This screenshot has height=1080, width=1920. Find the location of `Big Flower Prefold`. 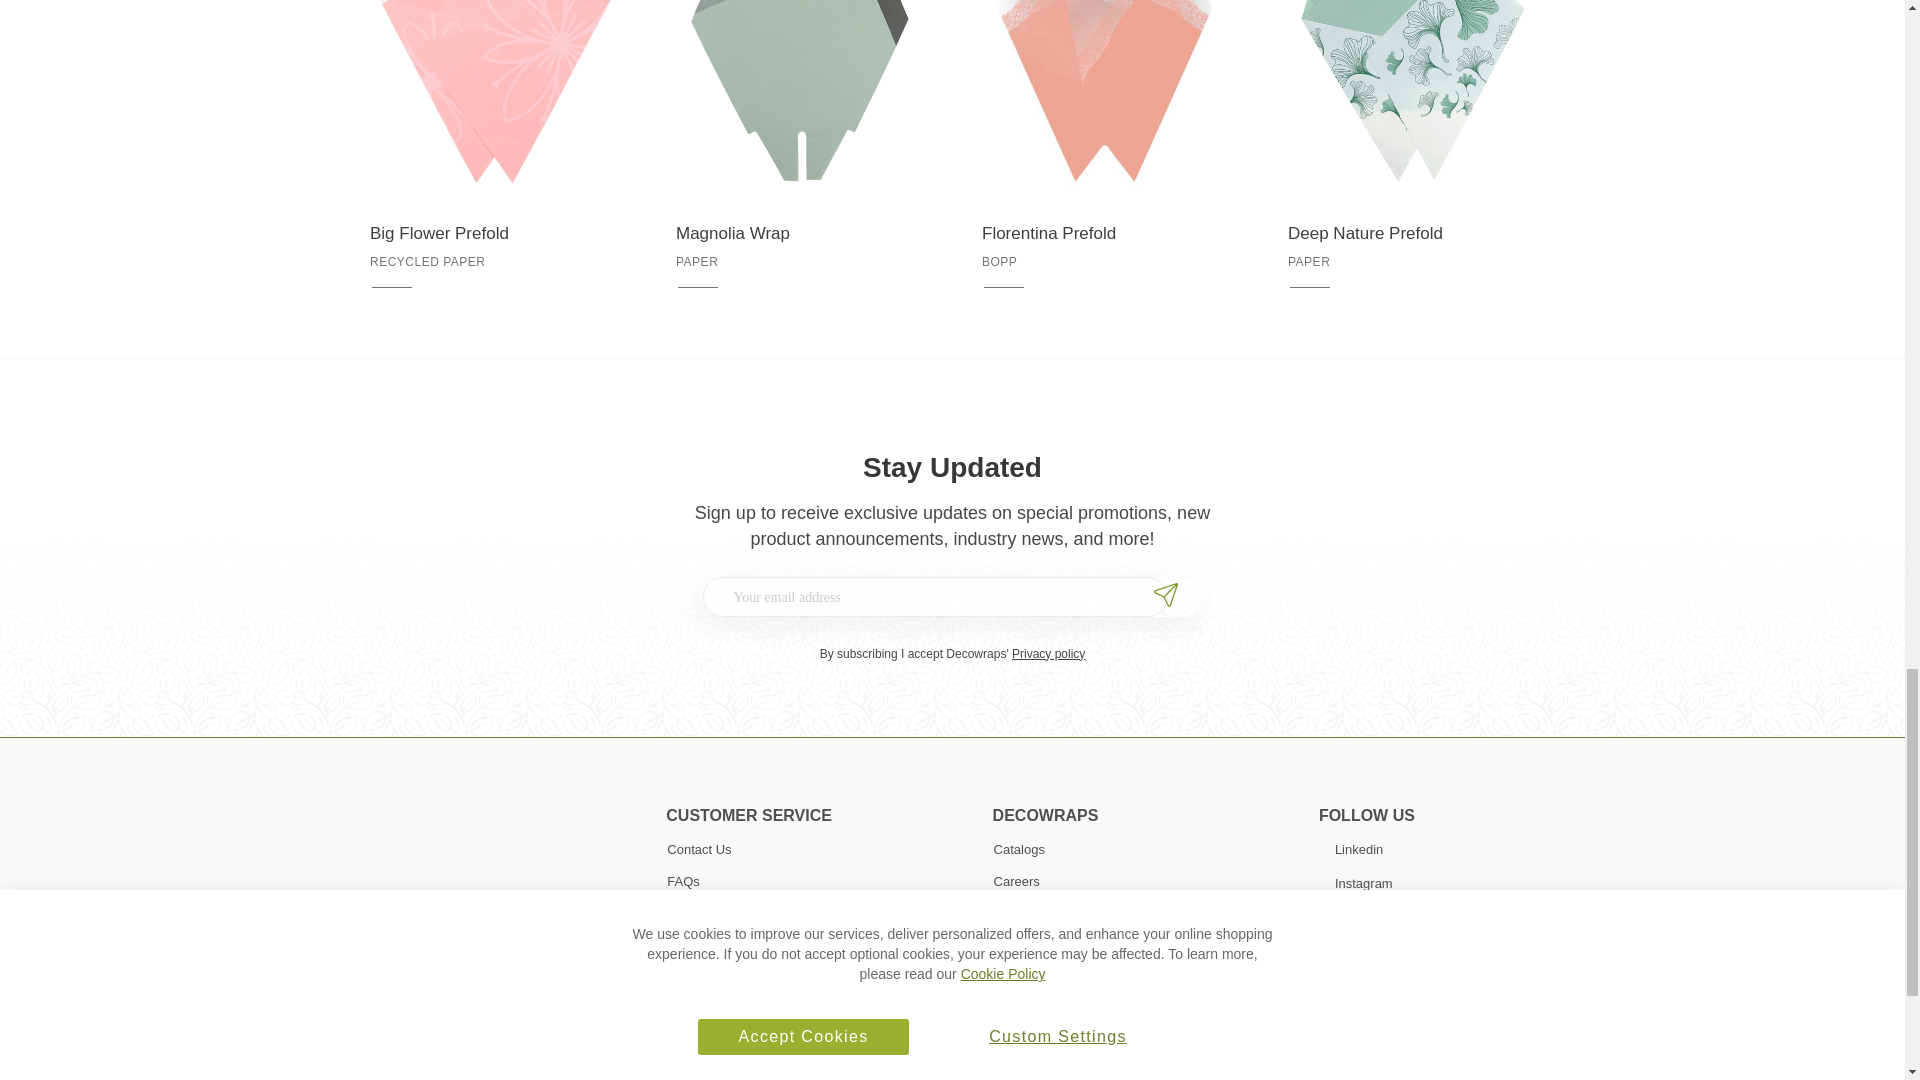

Big Flower Prefold is located at coordinates (493, 234).